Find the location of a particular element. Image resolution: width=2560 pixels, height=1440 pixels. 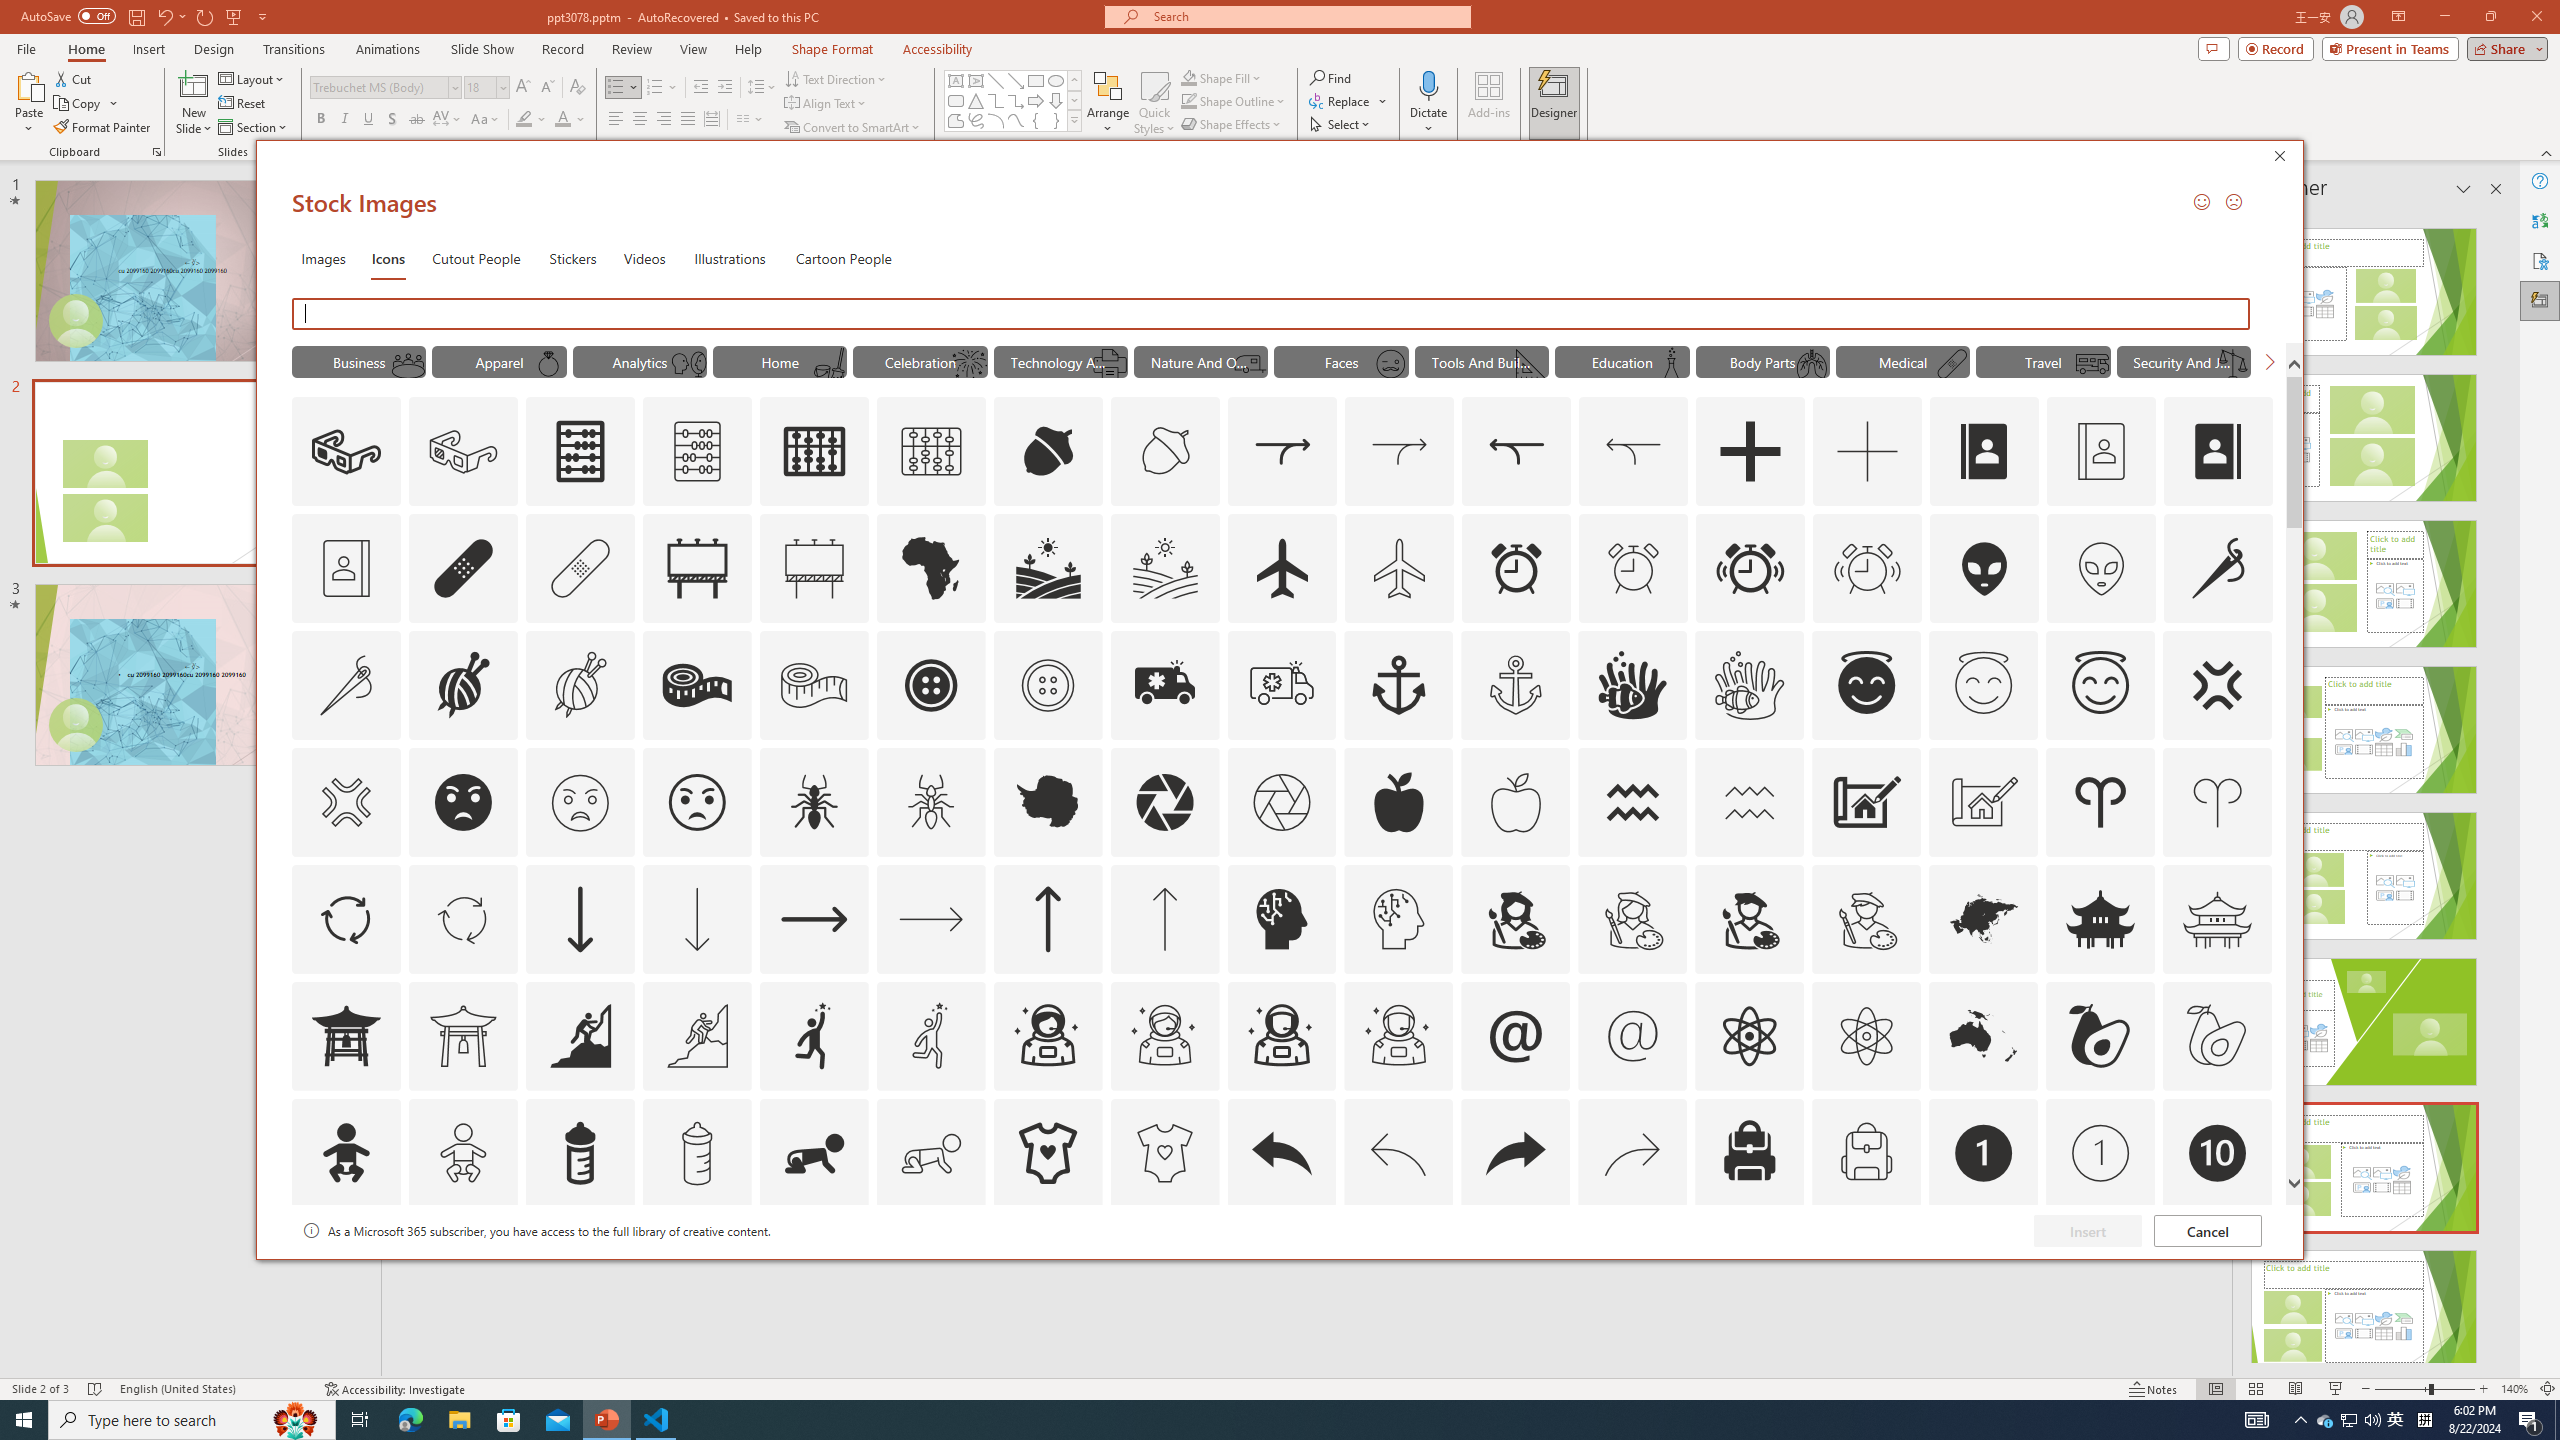

AutomationID: Icons_Agriculture_M is located at coordinates (1166, 568).